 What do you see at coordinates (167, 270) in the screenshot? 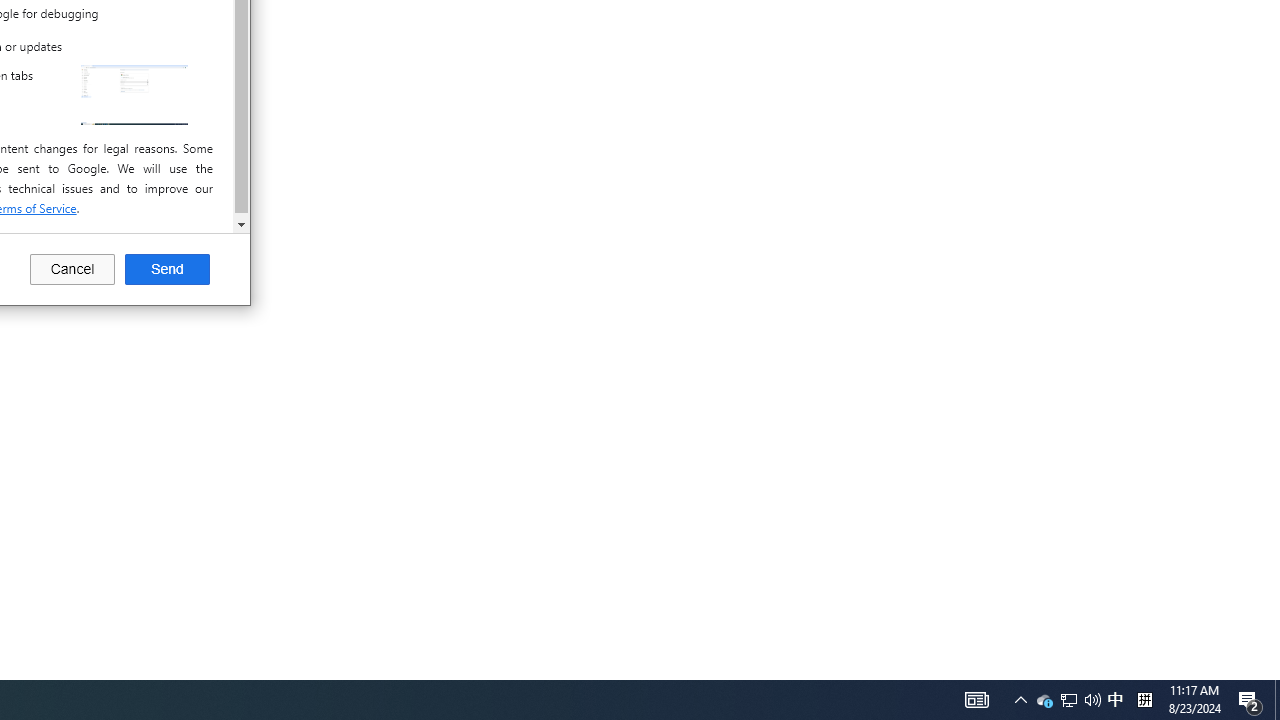
I see `Screenshot of programs that are currently on the screen` at bounding box center [167, 270].